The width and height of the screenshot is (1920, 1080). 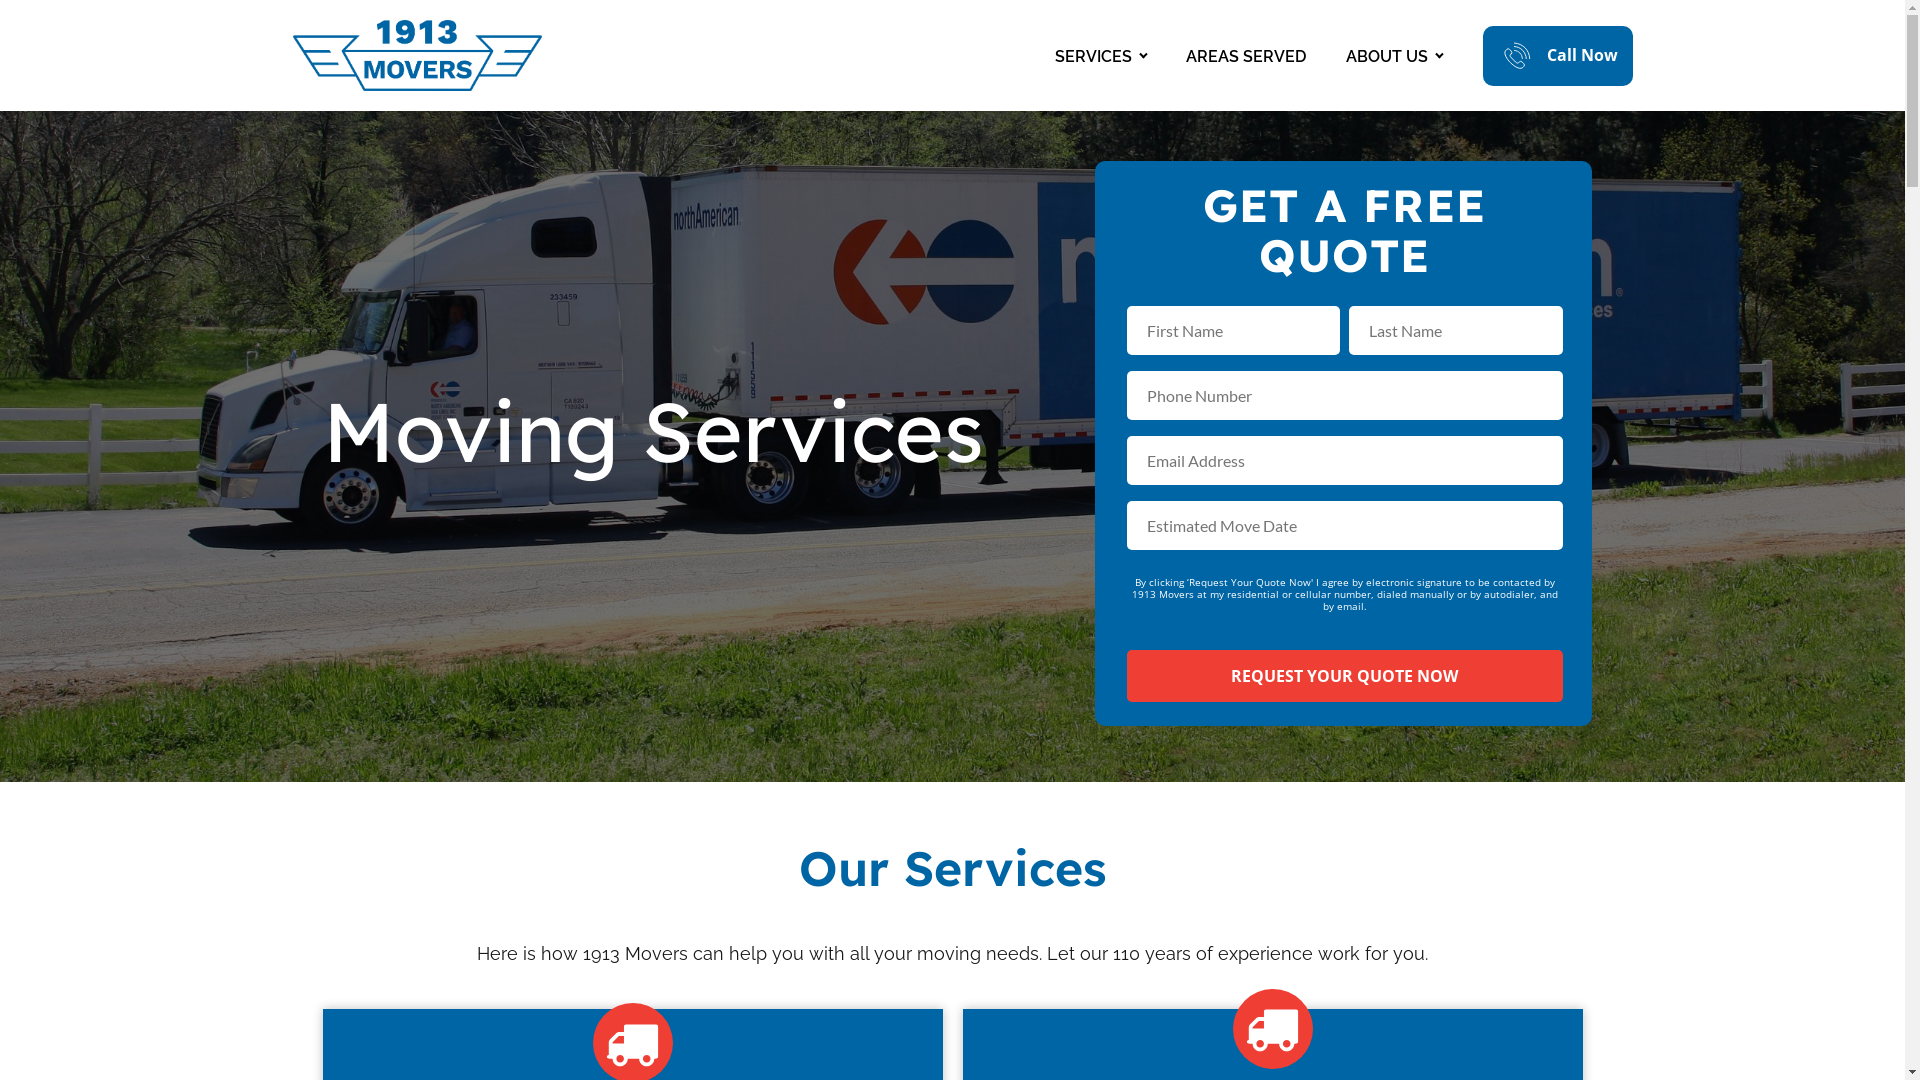 What do you see at coordinates (1394, 56) in the screenshot?
I see `ABOUT US` at bounding box center [1394, 56].